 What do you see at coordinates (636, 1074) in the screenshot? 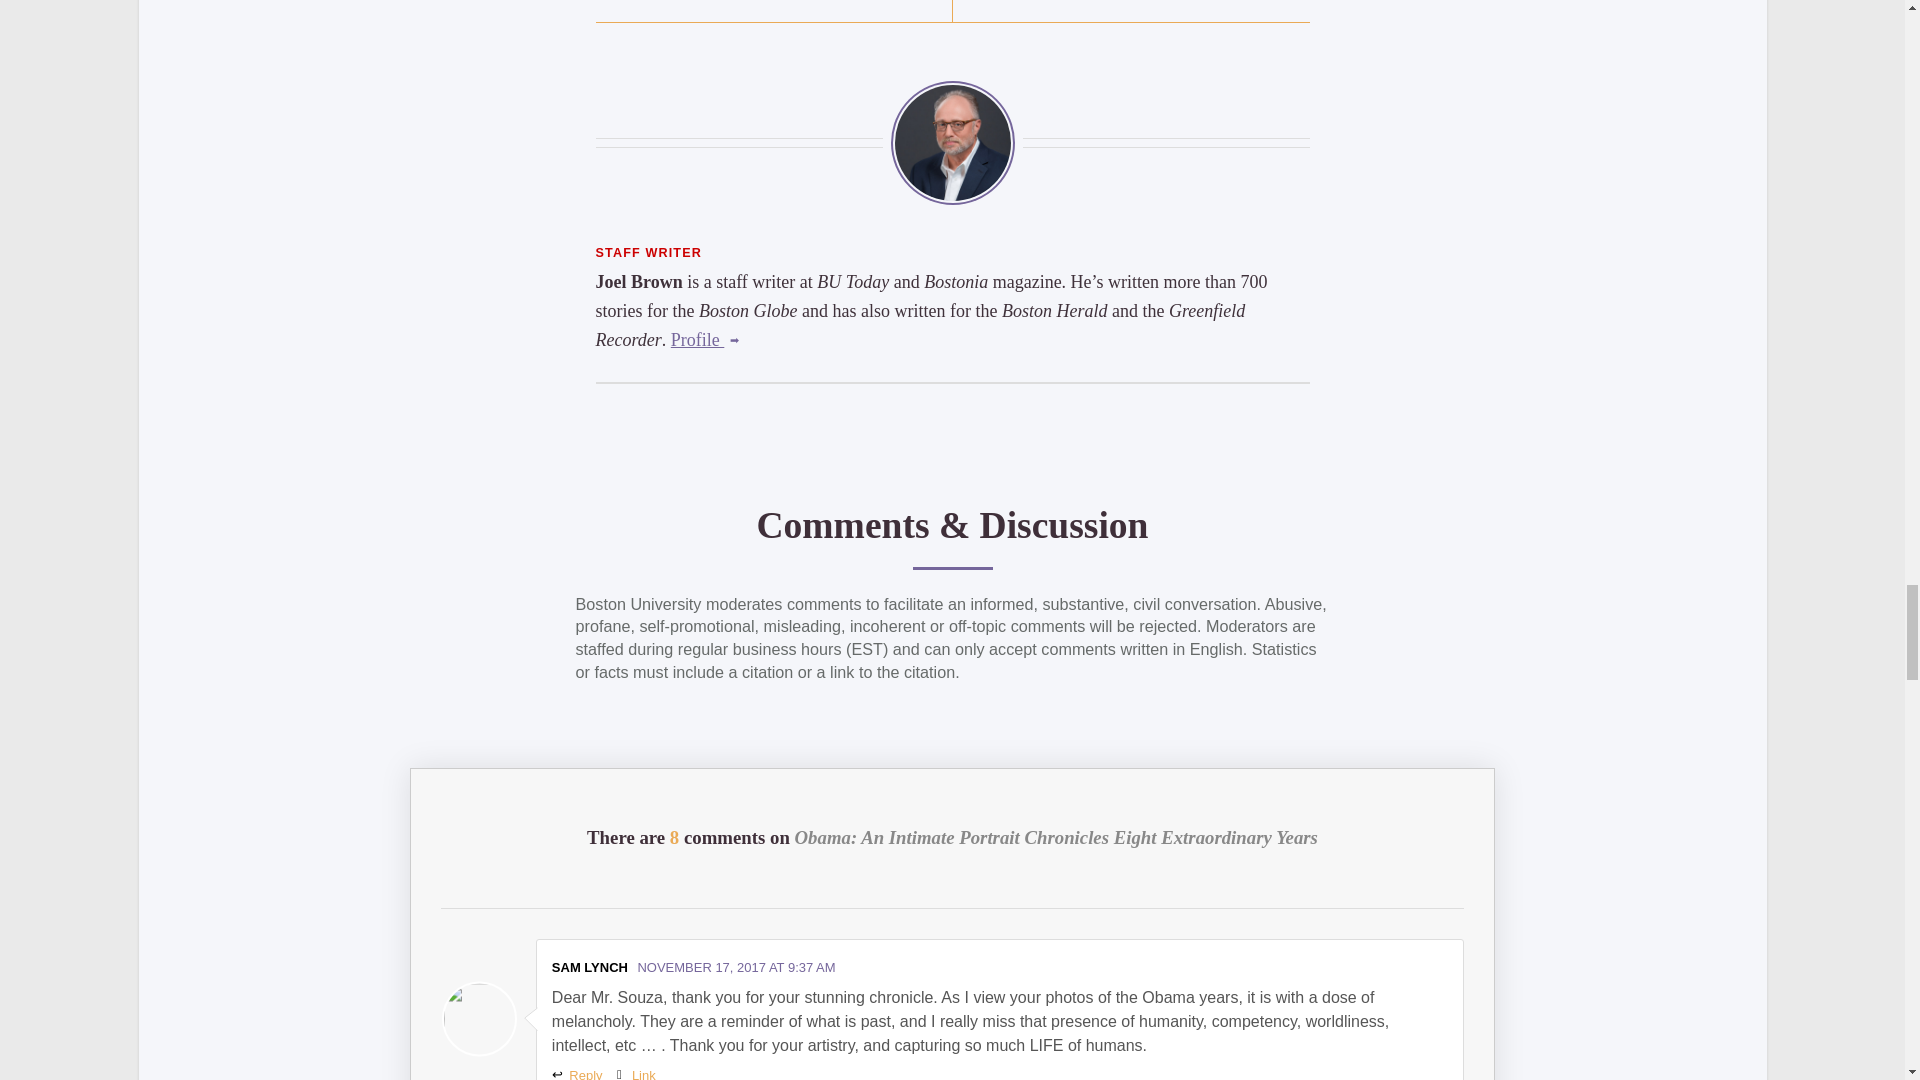
I see `Link` at bounding box center [636, 1074].